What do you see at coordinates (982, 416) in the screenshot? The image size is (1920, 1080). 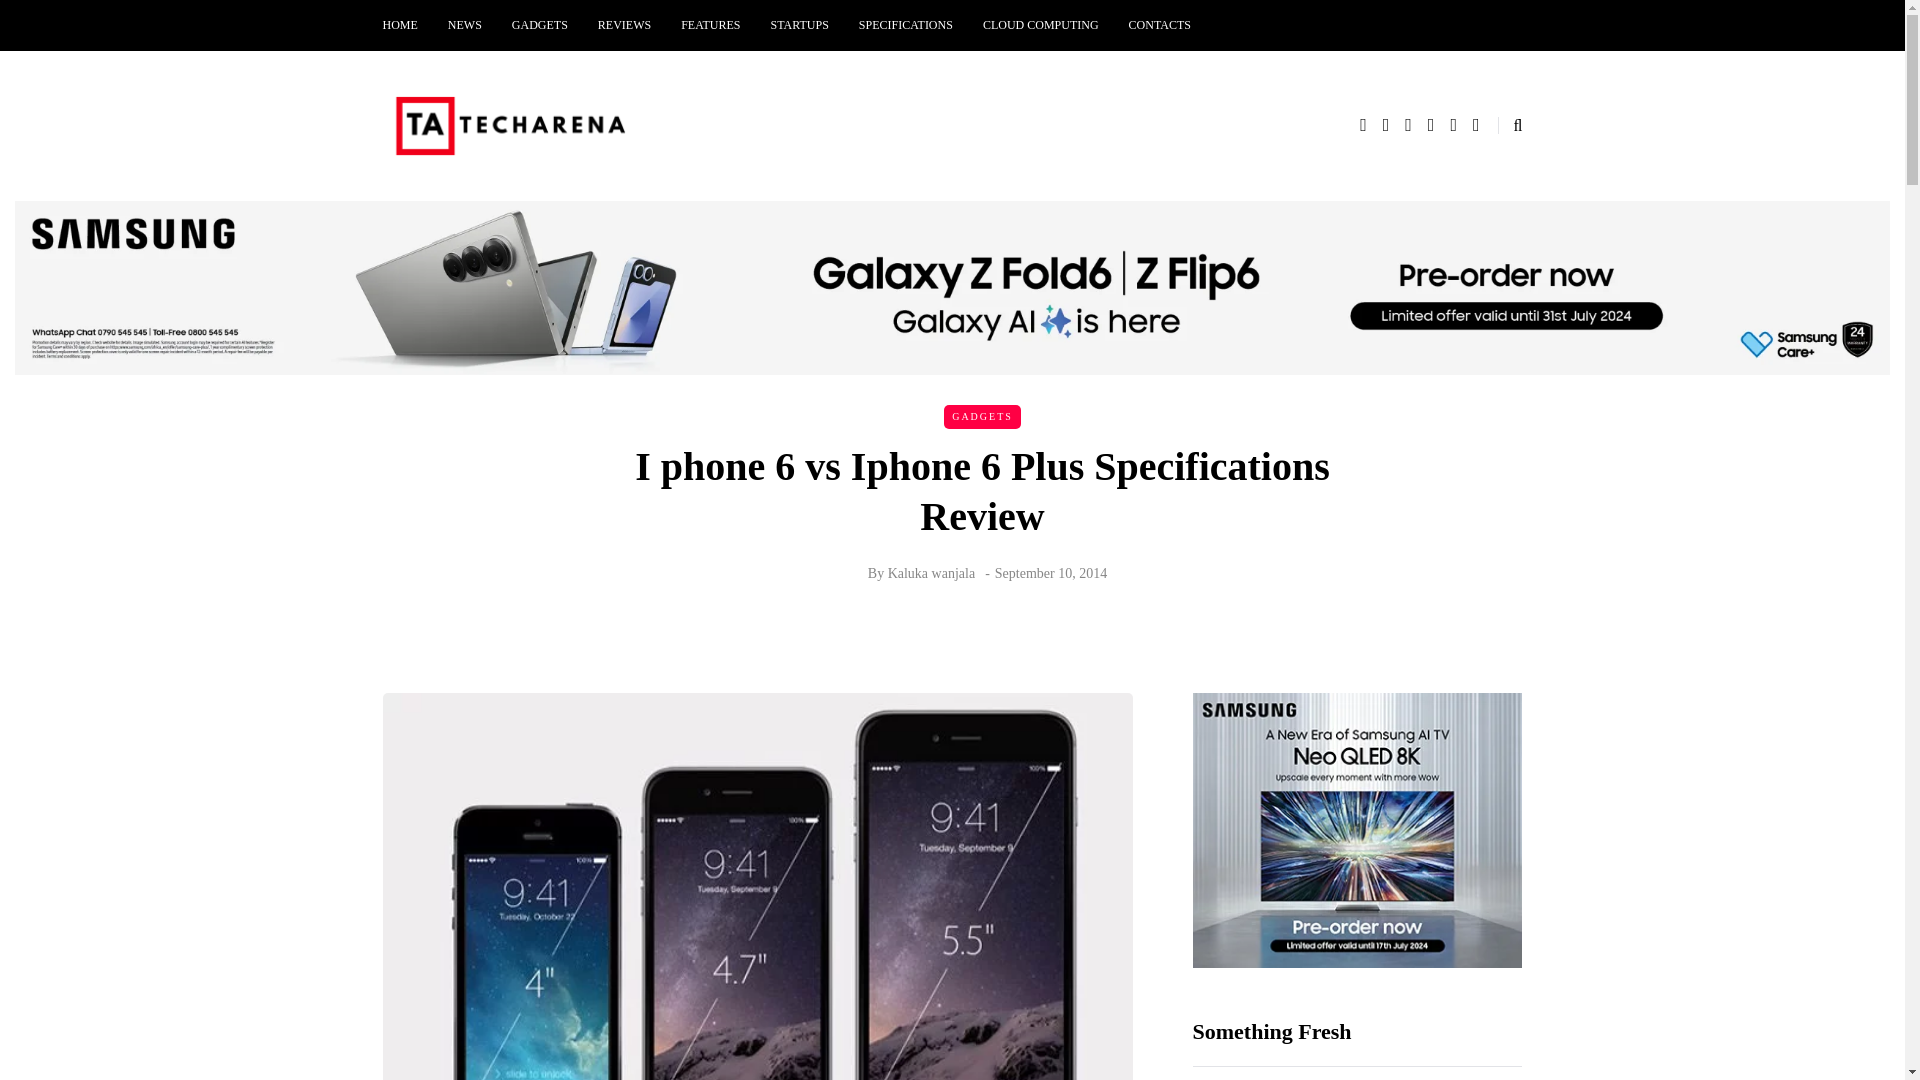 I see `GADGETS` at bounding box center [982, 416].